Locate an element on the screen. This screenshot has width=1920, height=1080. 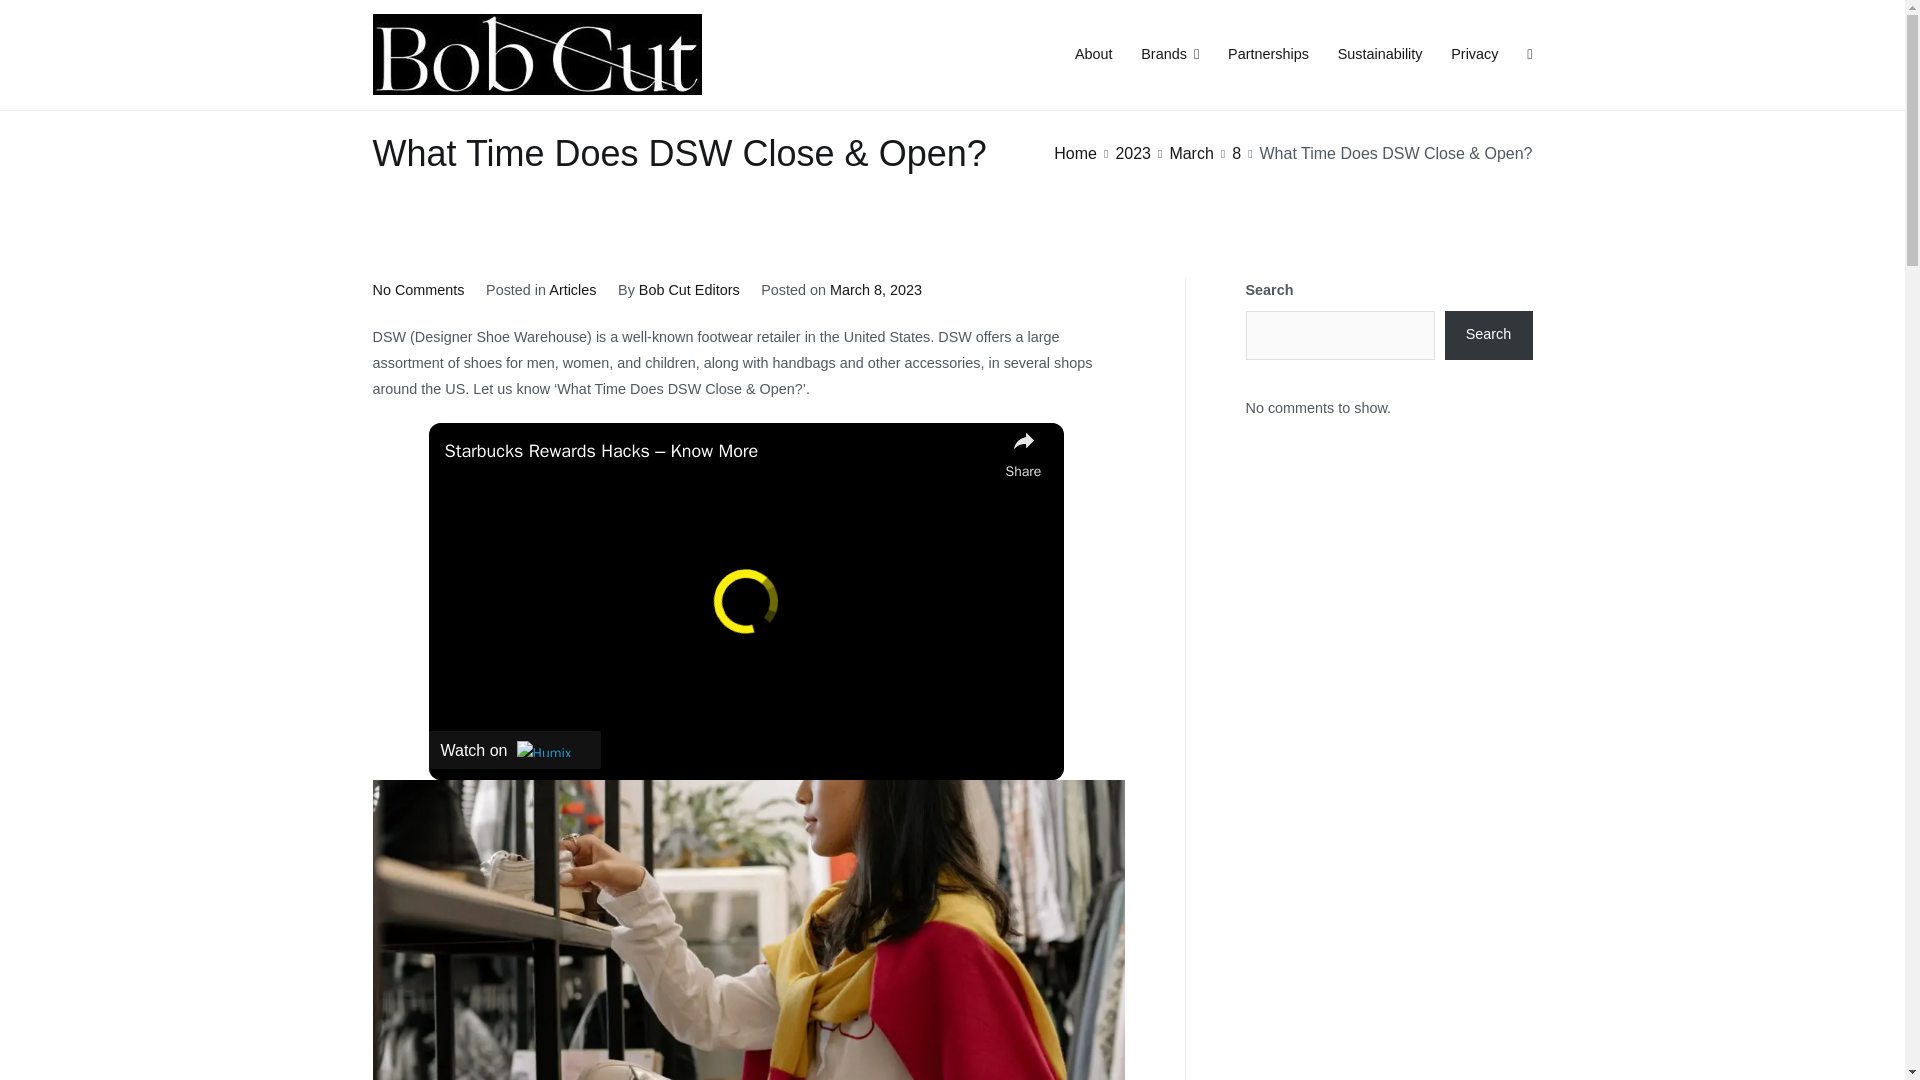
Search is located at coordinates (37, 18).